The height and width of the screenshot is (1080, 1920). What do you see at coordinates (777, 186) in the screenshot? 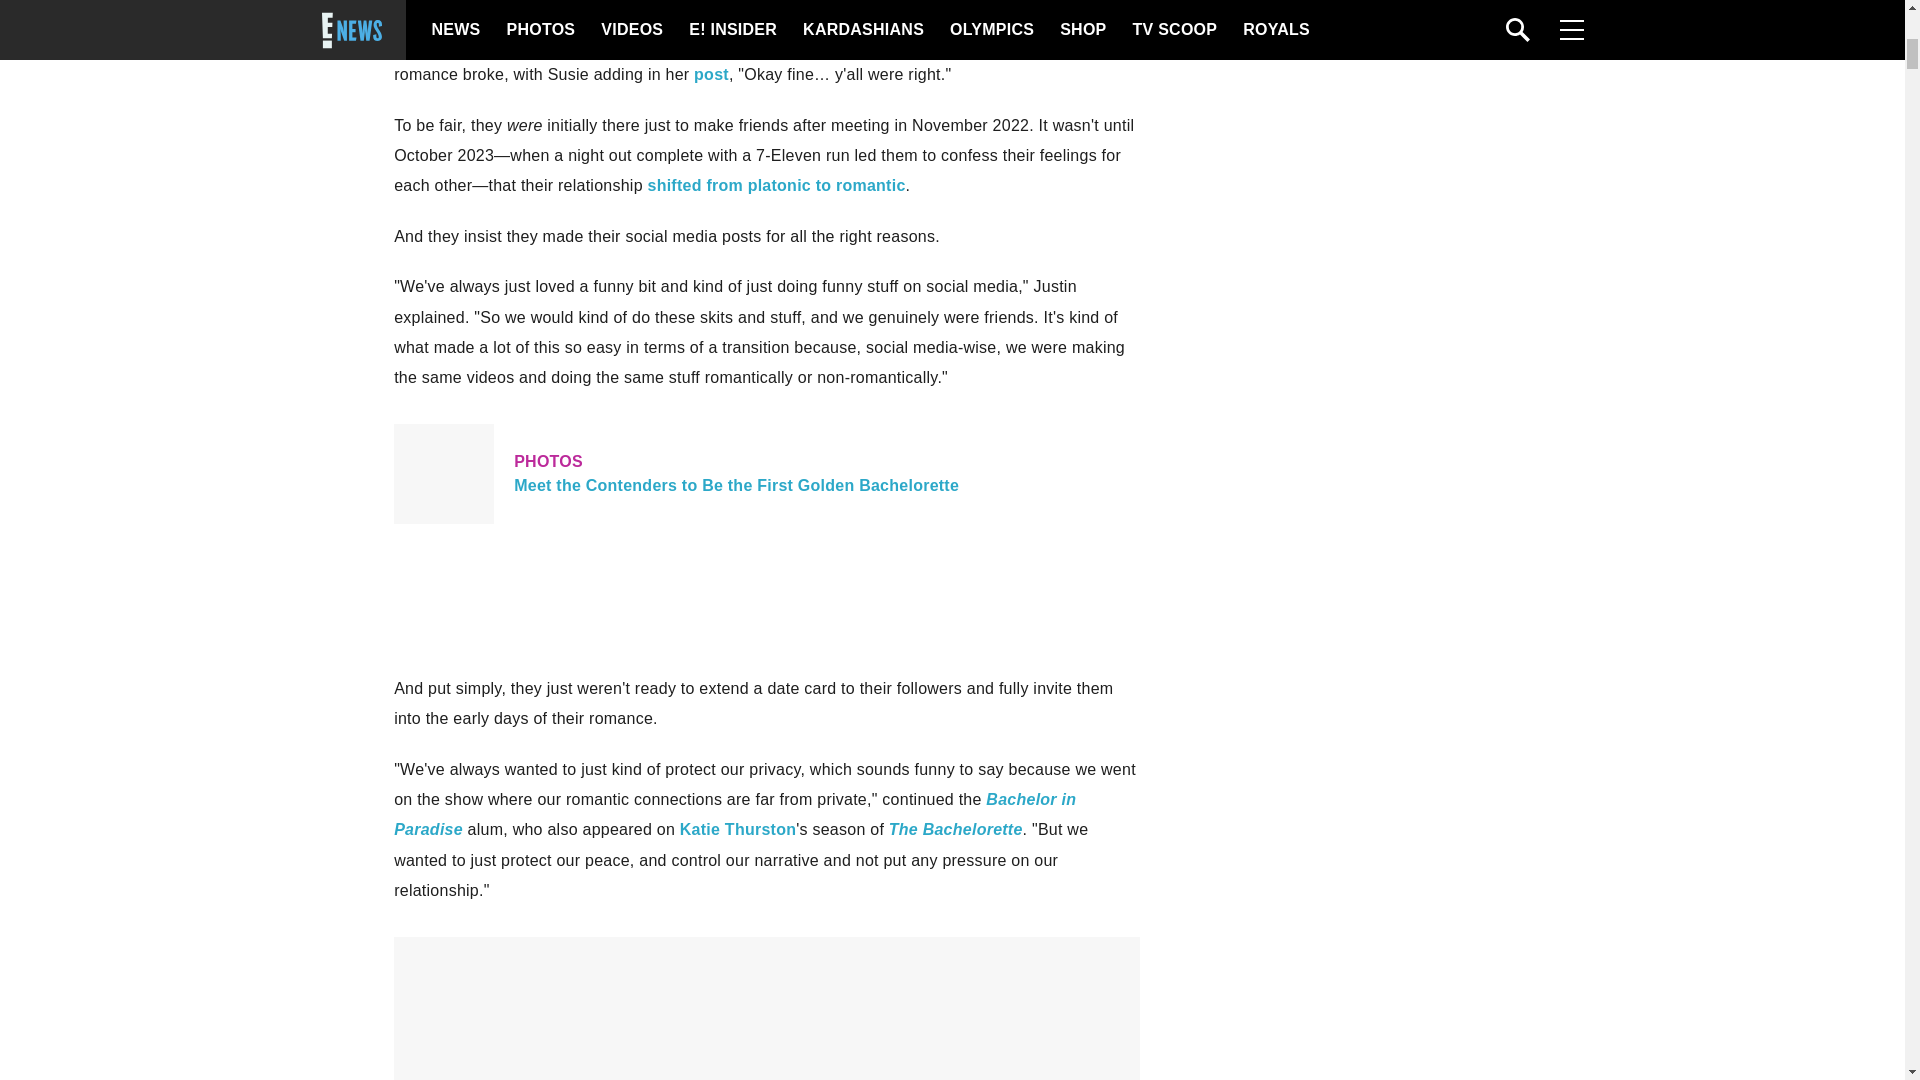
I see `shifted from platonic to romantic` at bounding box center [777, 186].